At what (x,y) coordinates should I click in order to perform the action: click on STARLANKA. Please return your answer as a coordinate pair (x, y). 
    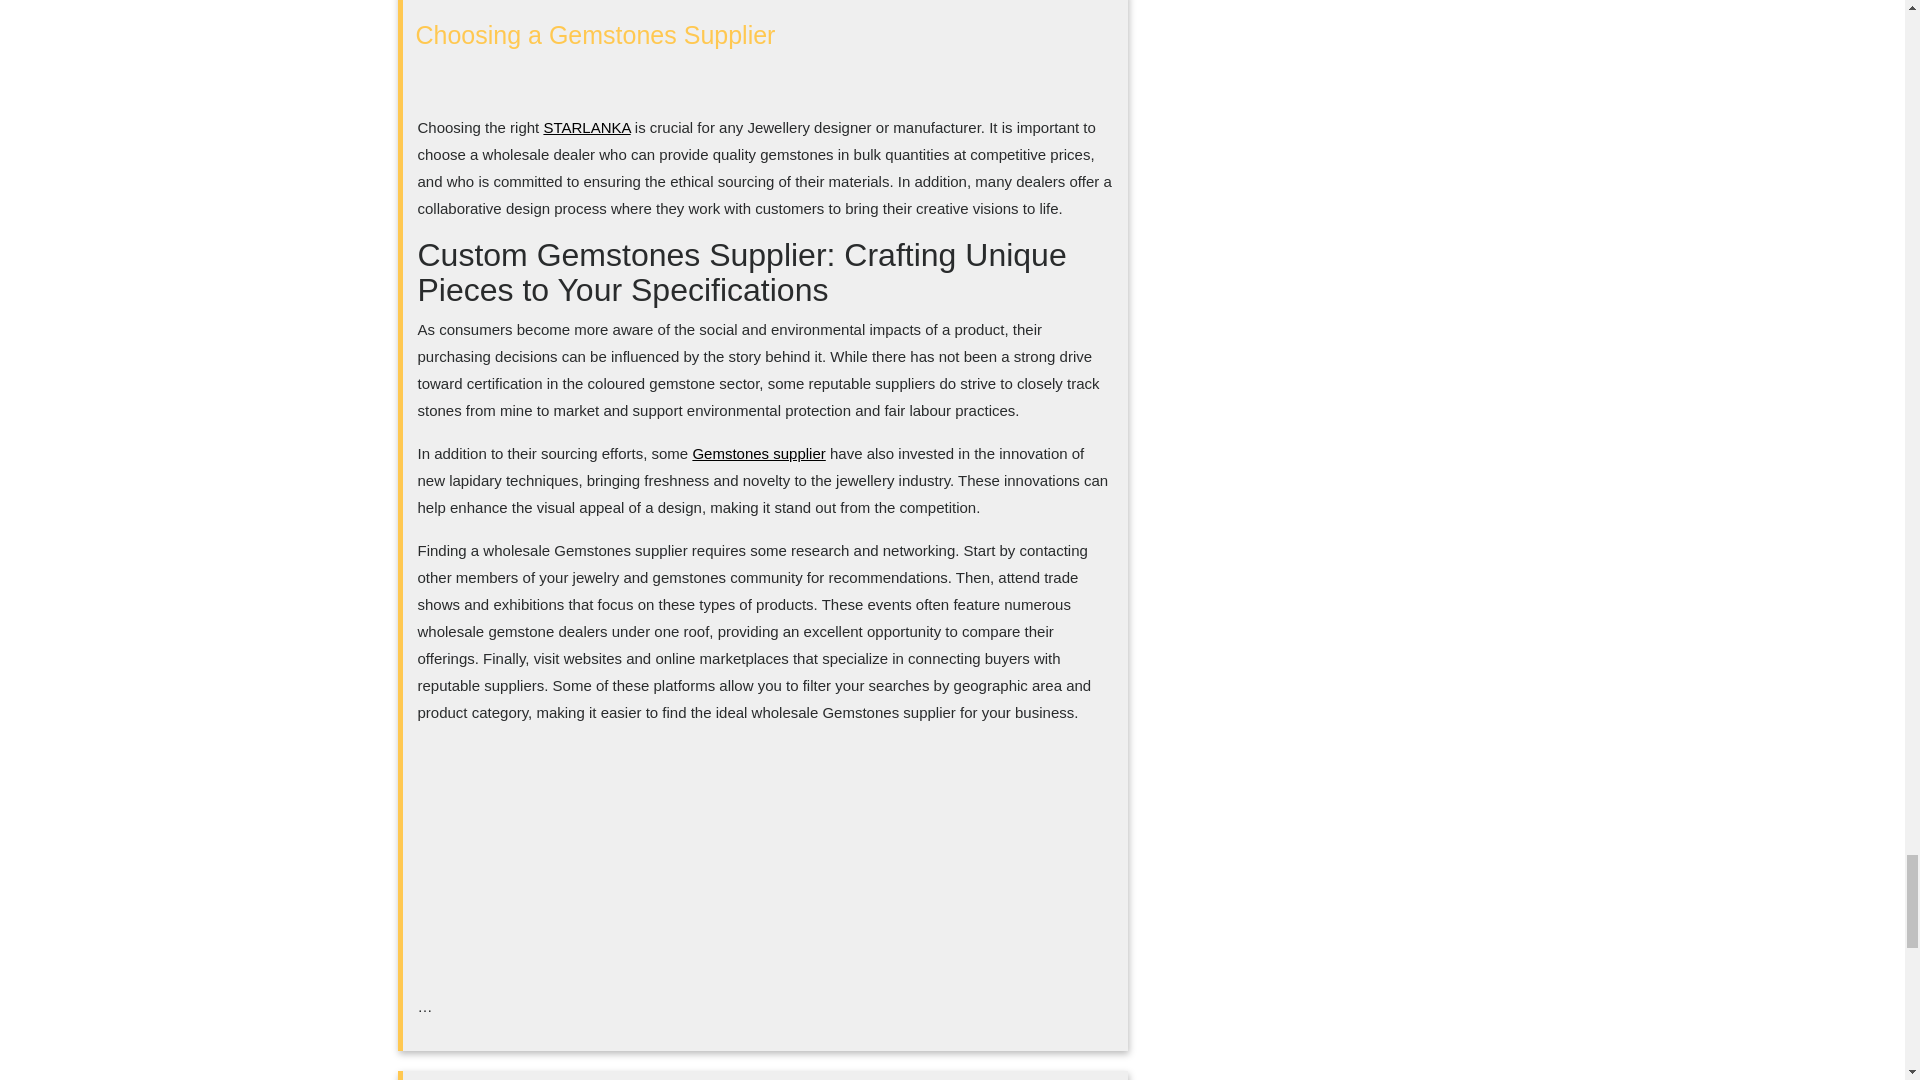
    Looking at the image, I should click on (586, 127).